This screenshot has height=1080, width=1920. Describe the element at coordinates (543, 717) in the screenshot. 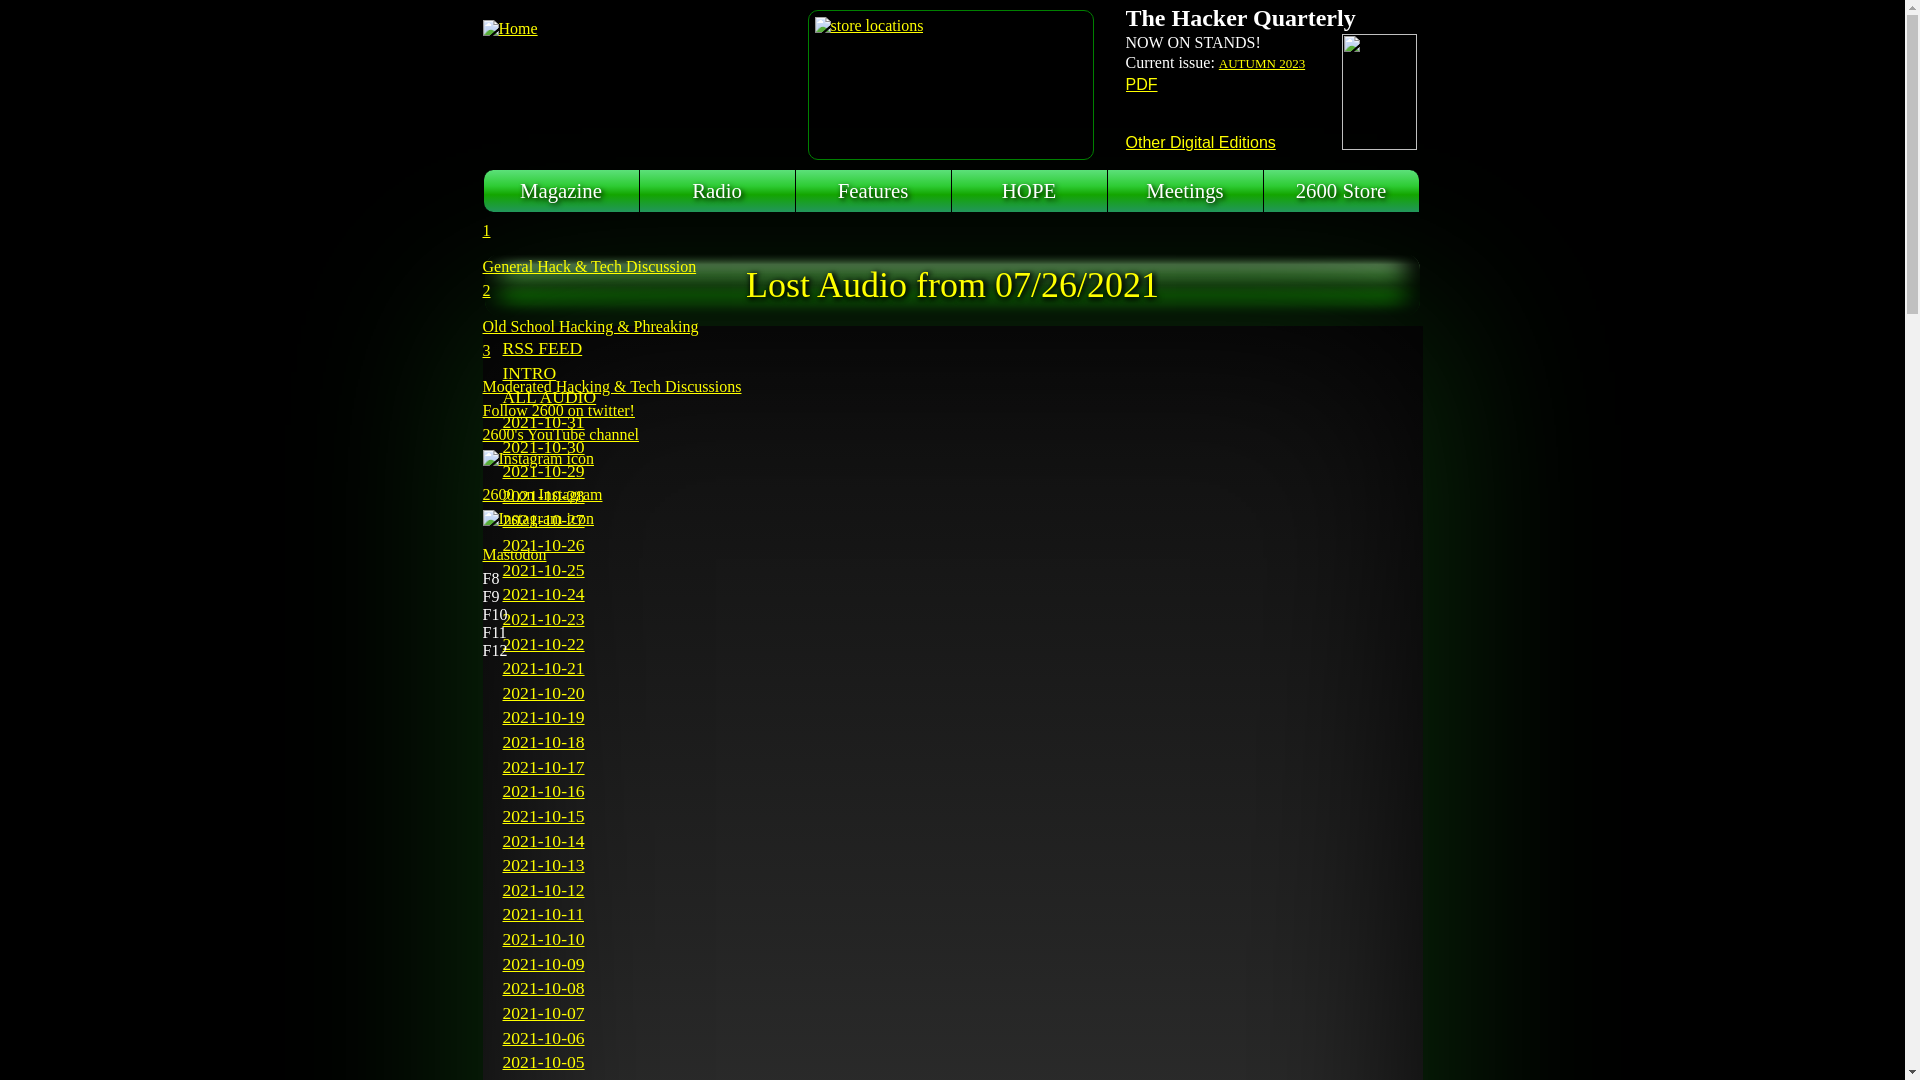

I see `2021-10-19` at that location.